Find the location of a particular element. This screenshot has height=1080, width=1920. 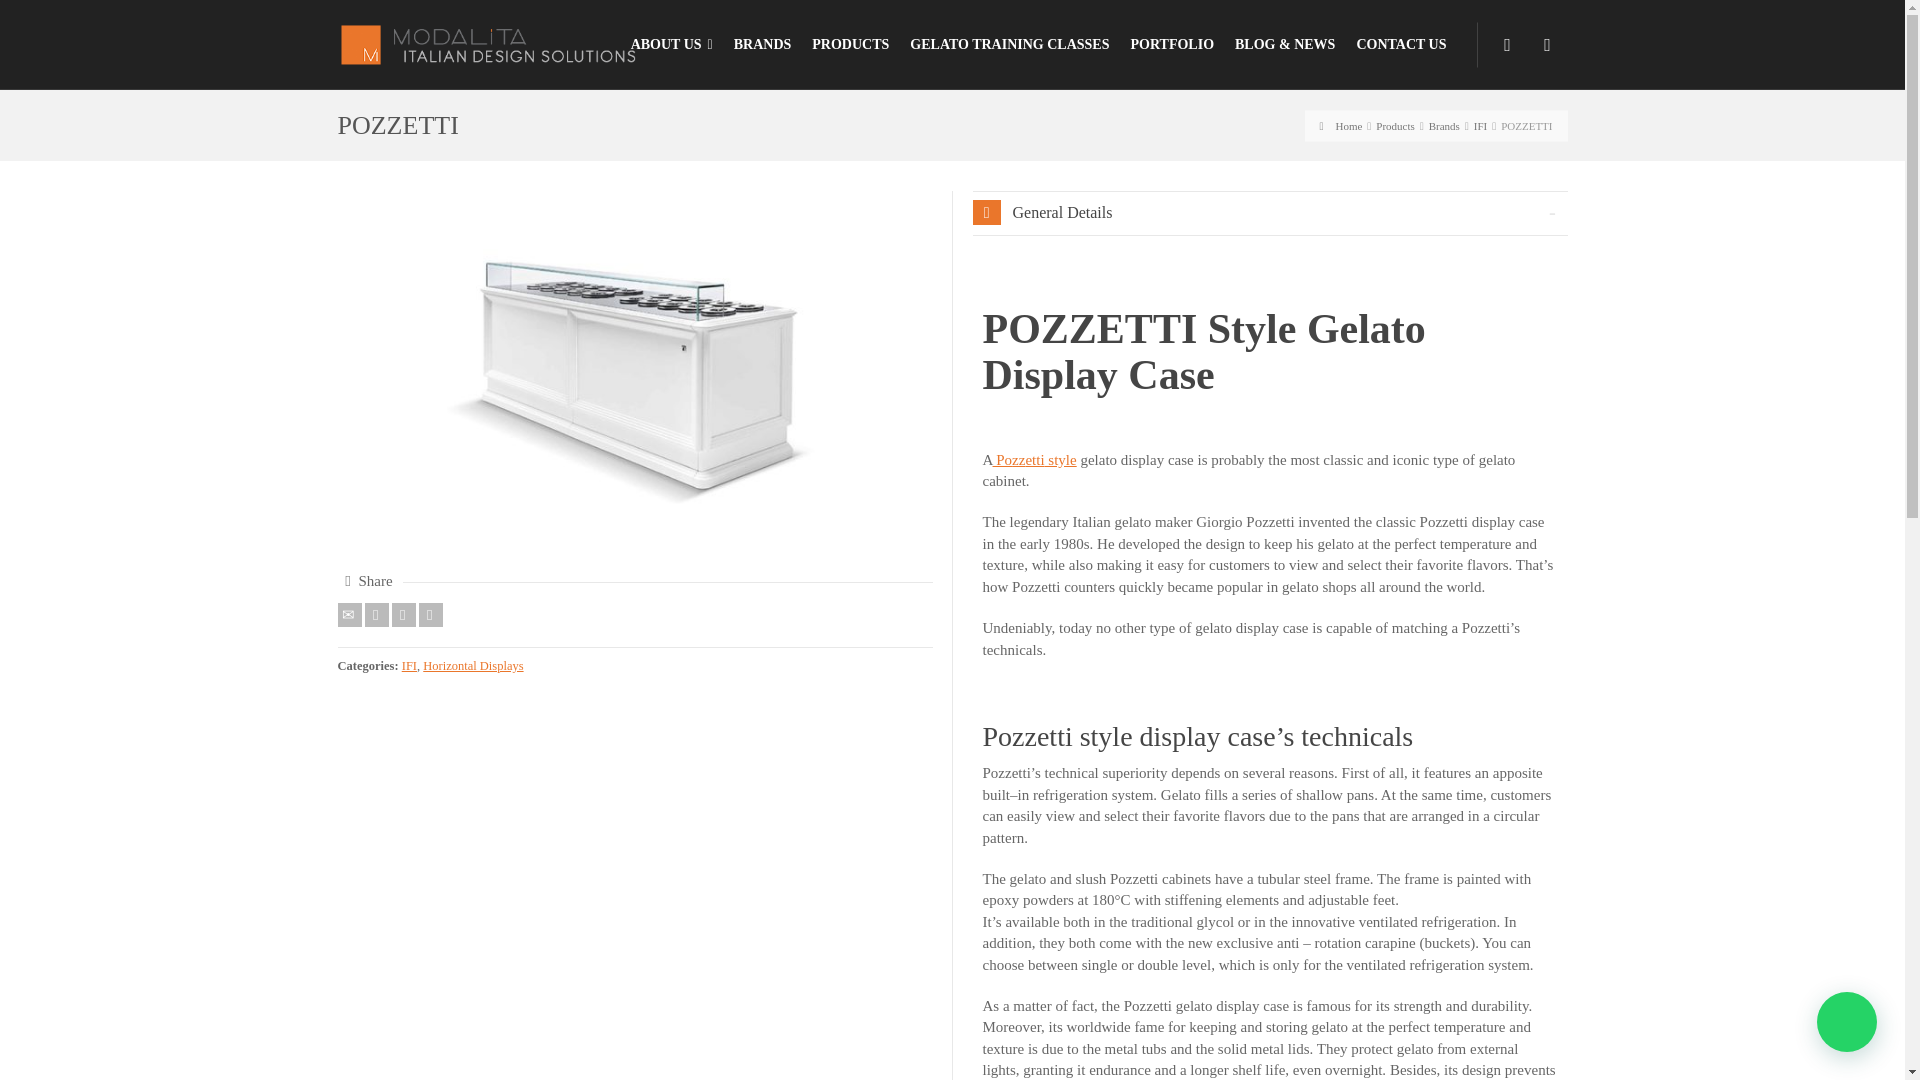

Enlarge Image is located at coordinates (635, 374).